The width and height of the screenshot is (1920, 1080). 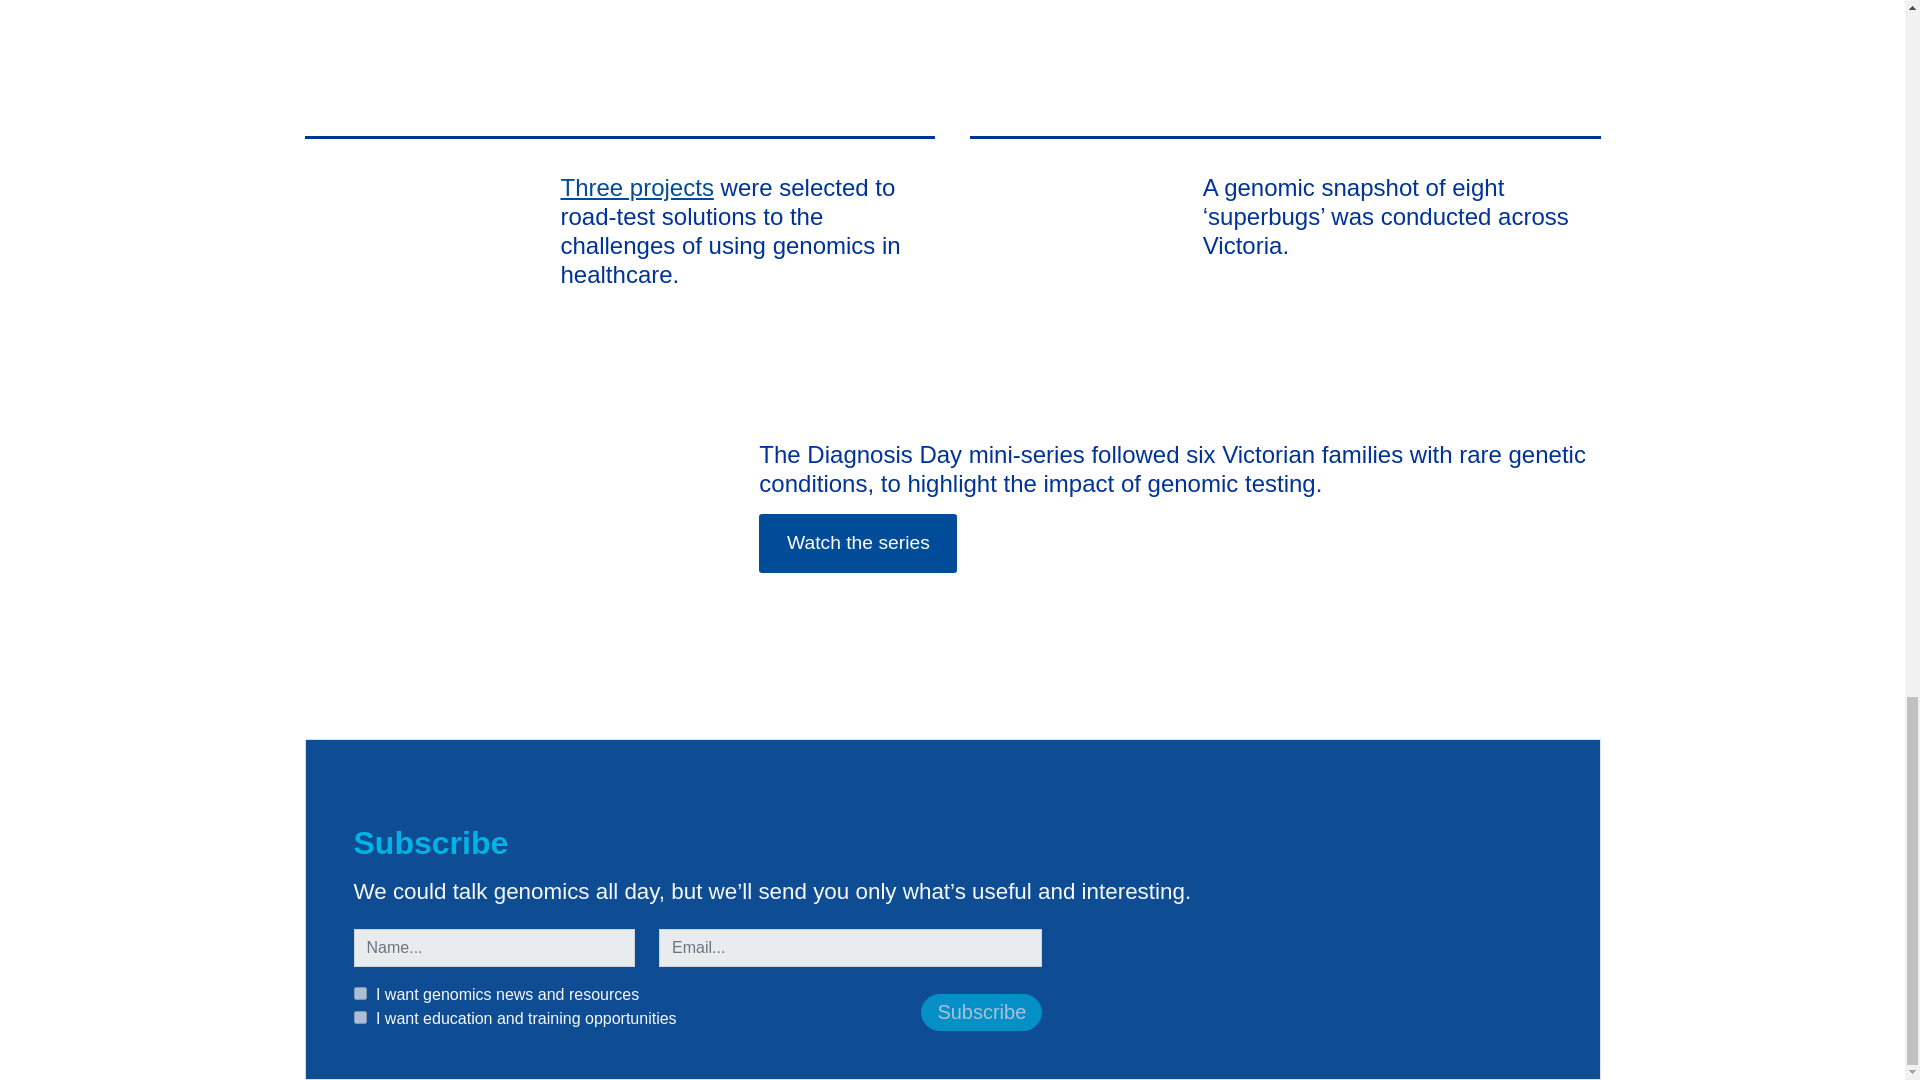 I want to click on stkhkk, so click(x=360, y=1016).